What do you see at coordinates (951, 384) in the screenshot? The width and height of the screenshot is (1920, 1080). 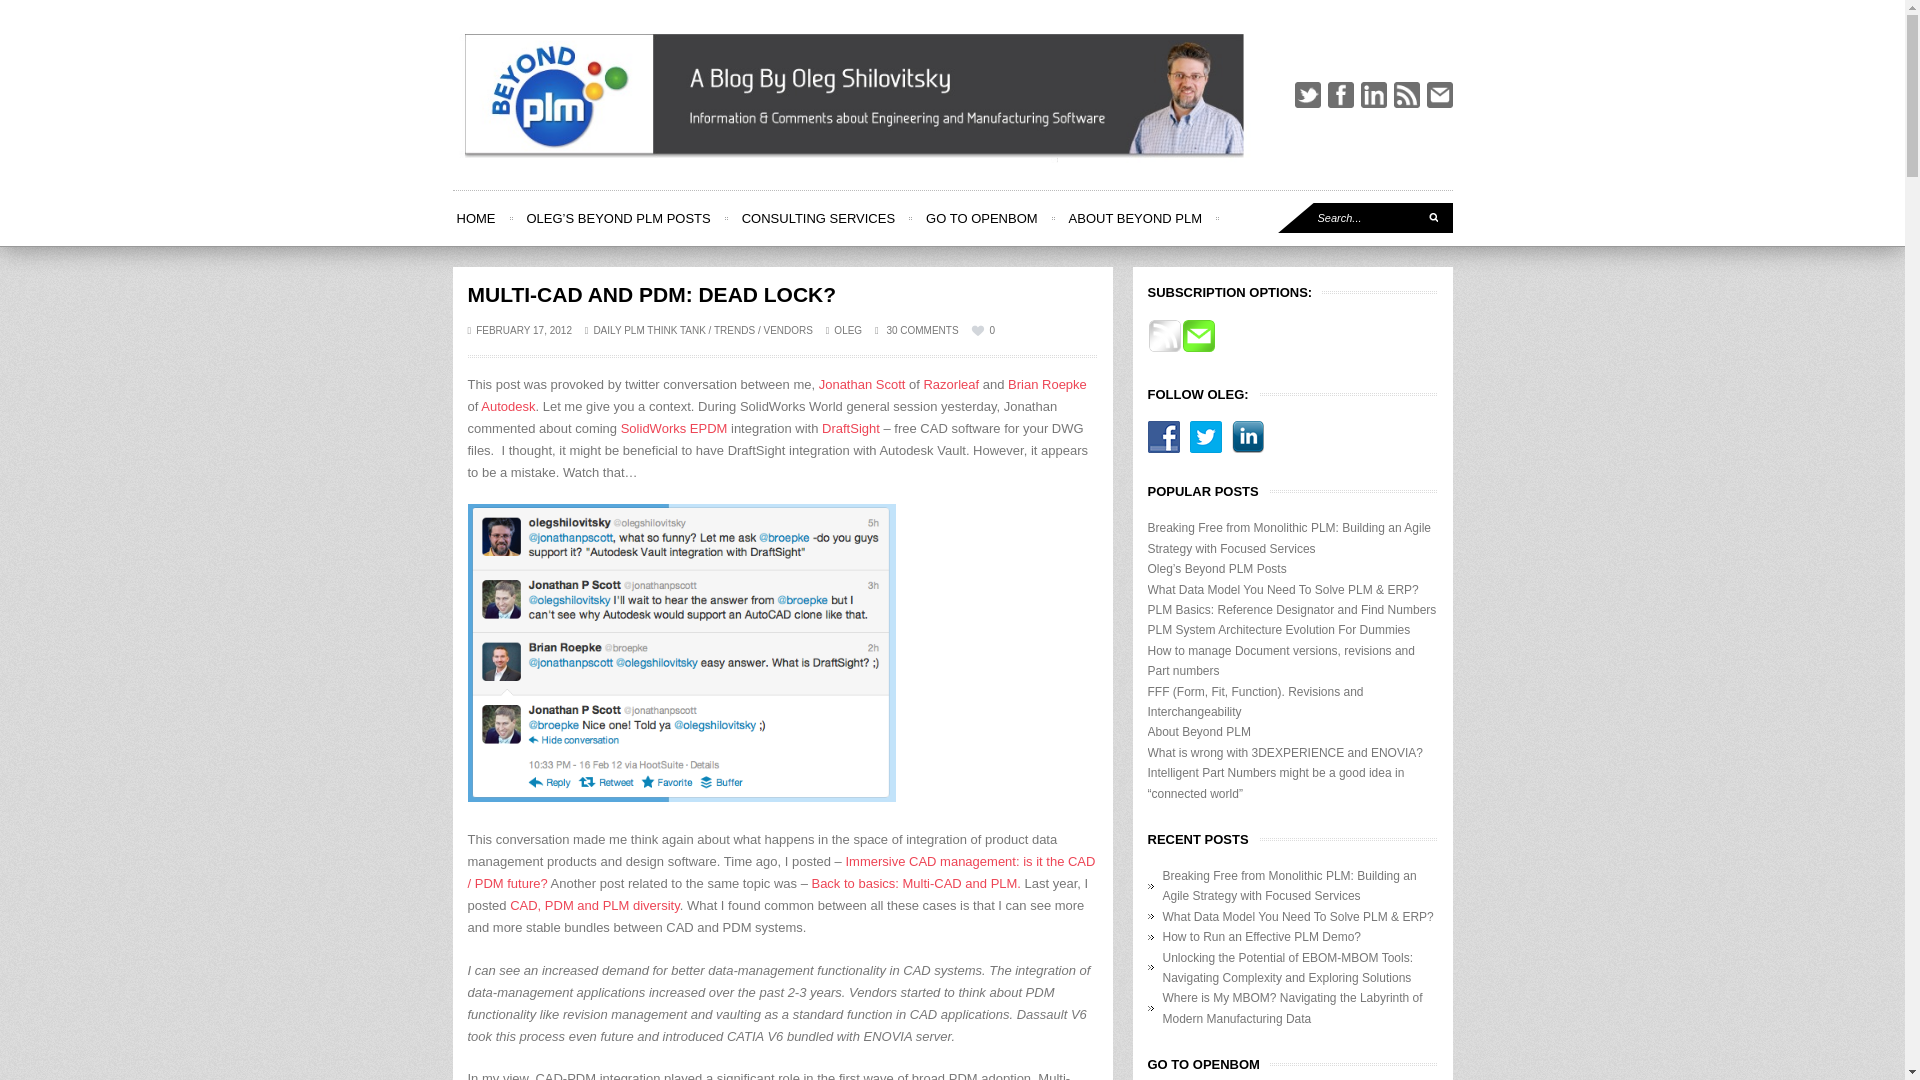 I see `Razorleaf` at bounding box center [951, 384].